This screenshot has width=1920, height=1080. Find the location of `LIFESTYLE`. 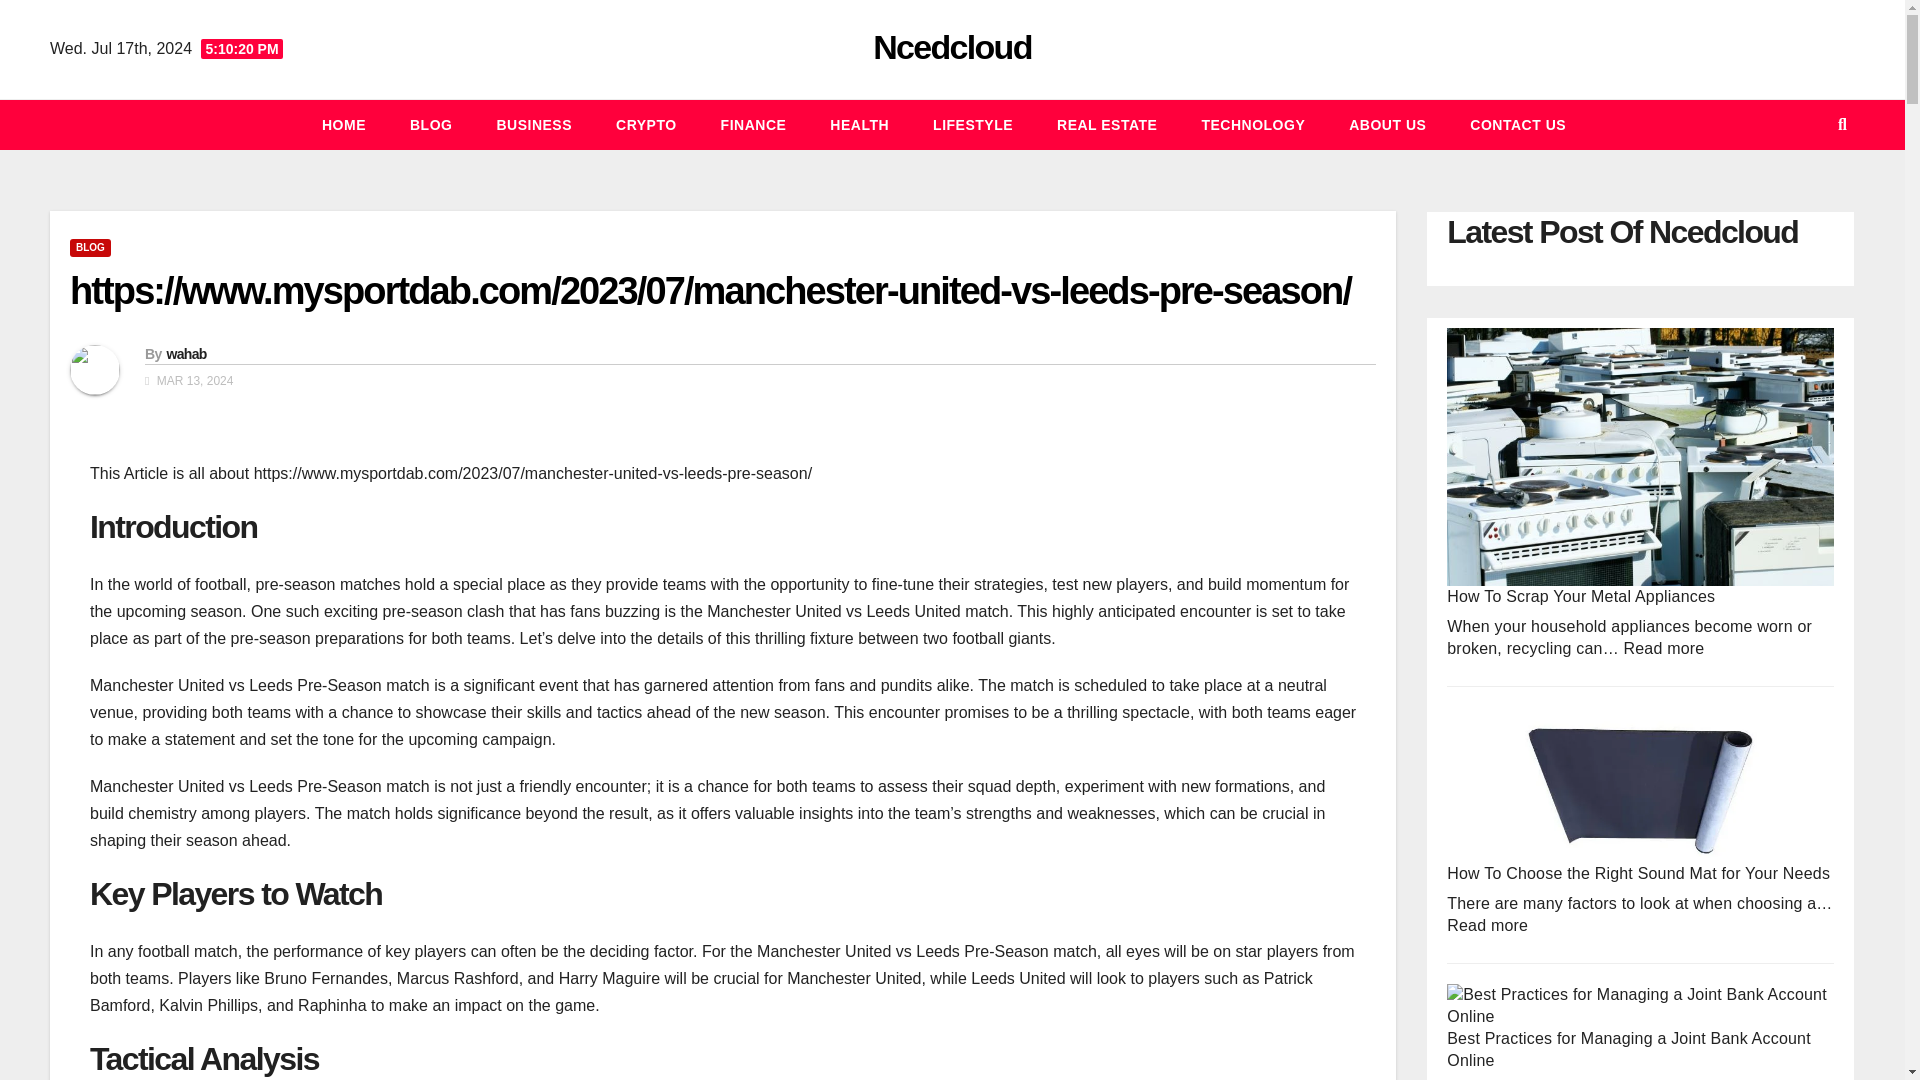

LIFESTYLE is located at coordinates (972, 125).